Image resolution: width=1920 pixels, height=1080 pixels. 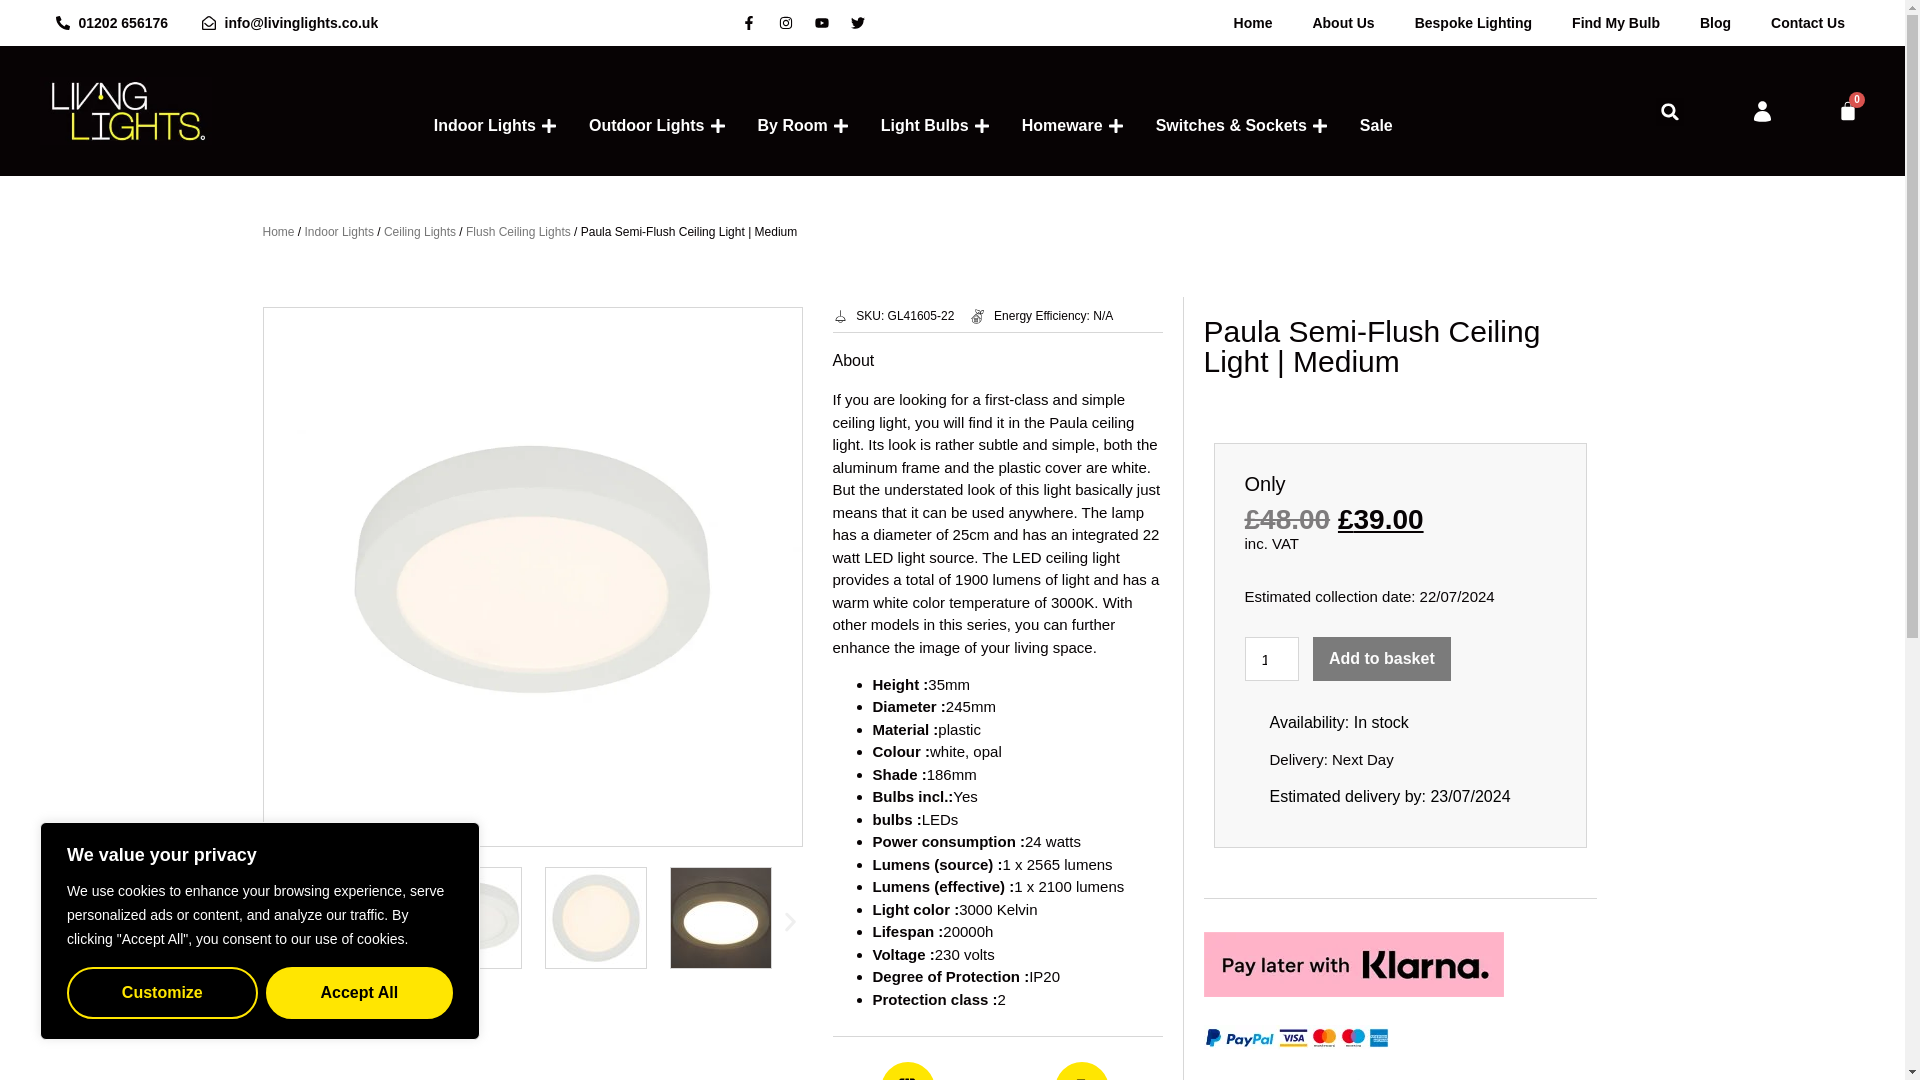 I want to click on Accept All, so click(x=360, y=992).